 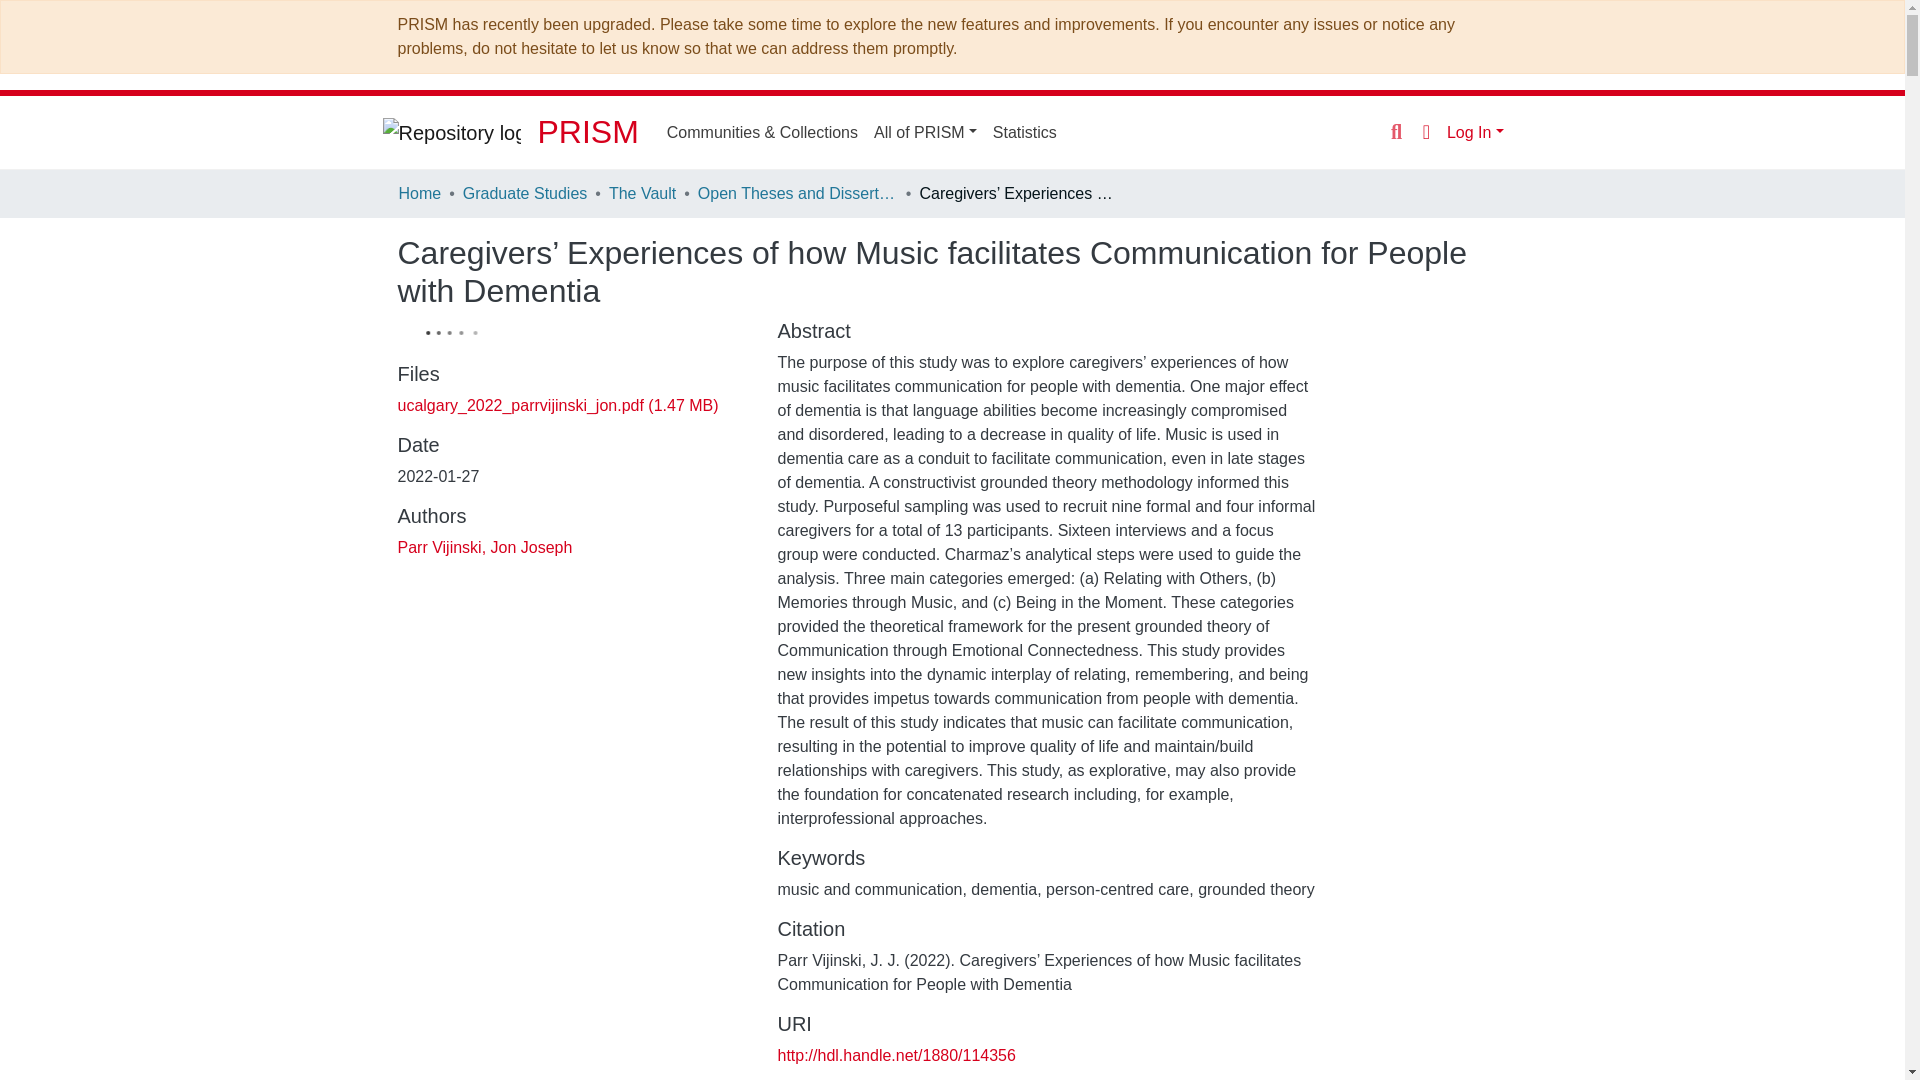 What do you see at coordinates (524, 194) in the screenshot?
I see `Graduate Studies` at bounding box center [524, 194].